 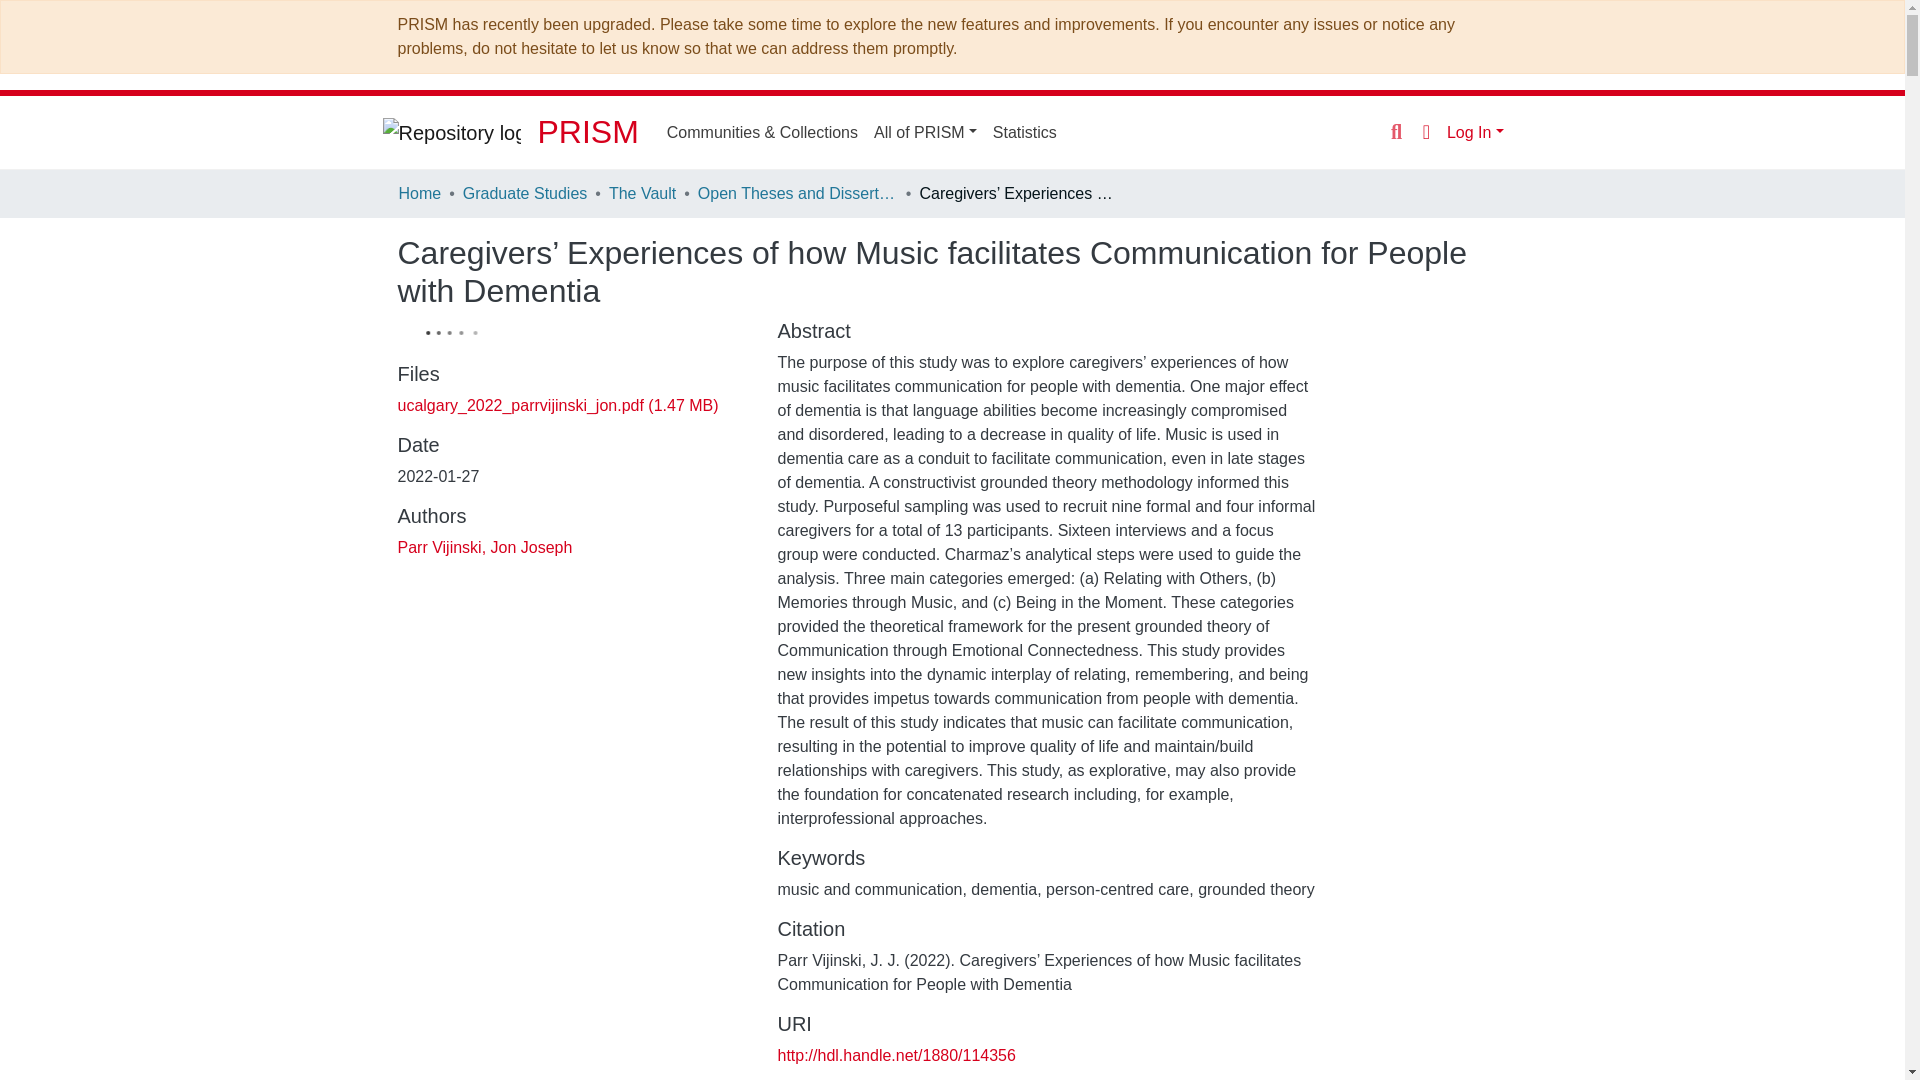 What do you see at coordinates (524, 194) in the screenshot?
I see `Graduate Studies` at bounding box center [524, 194].